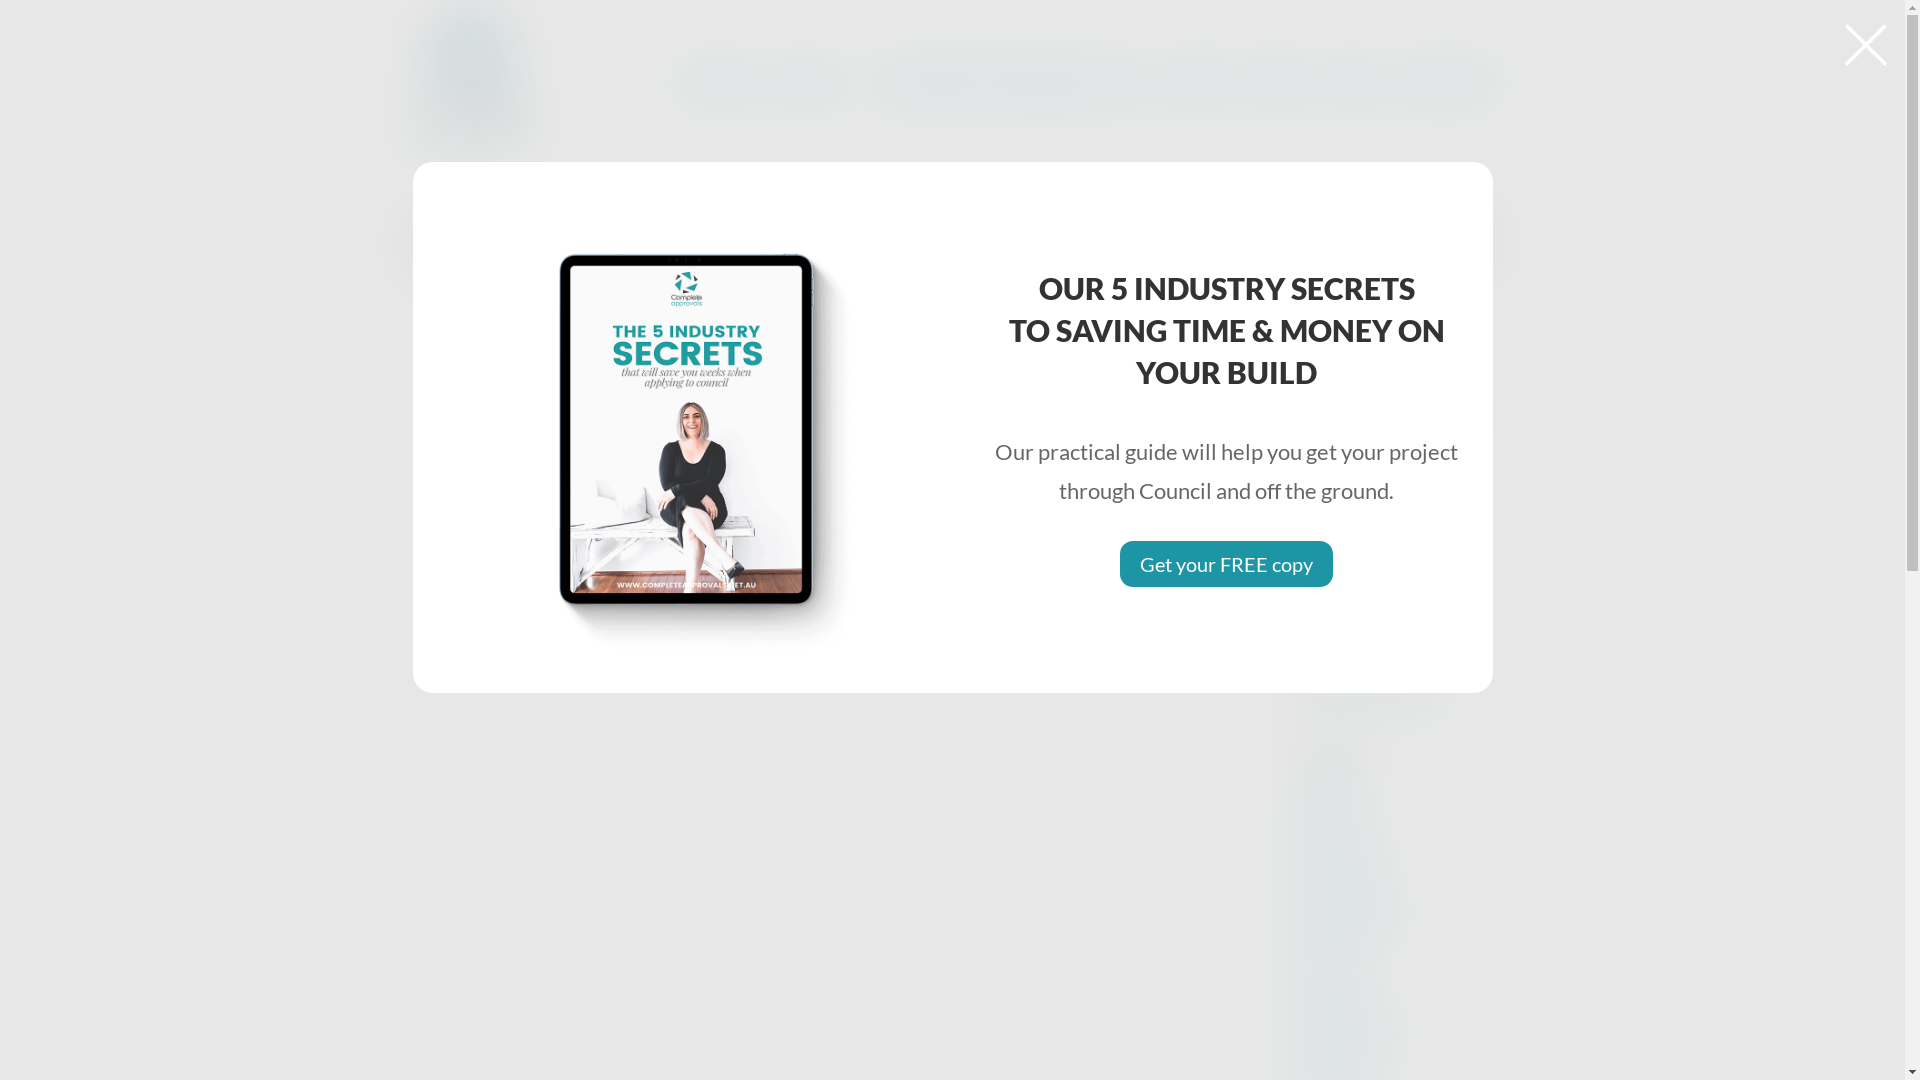 The image size is (1920, 1080). Describe the element at coordinates (1330, 828) in the screenshot. I see `April 2023` at that location.